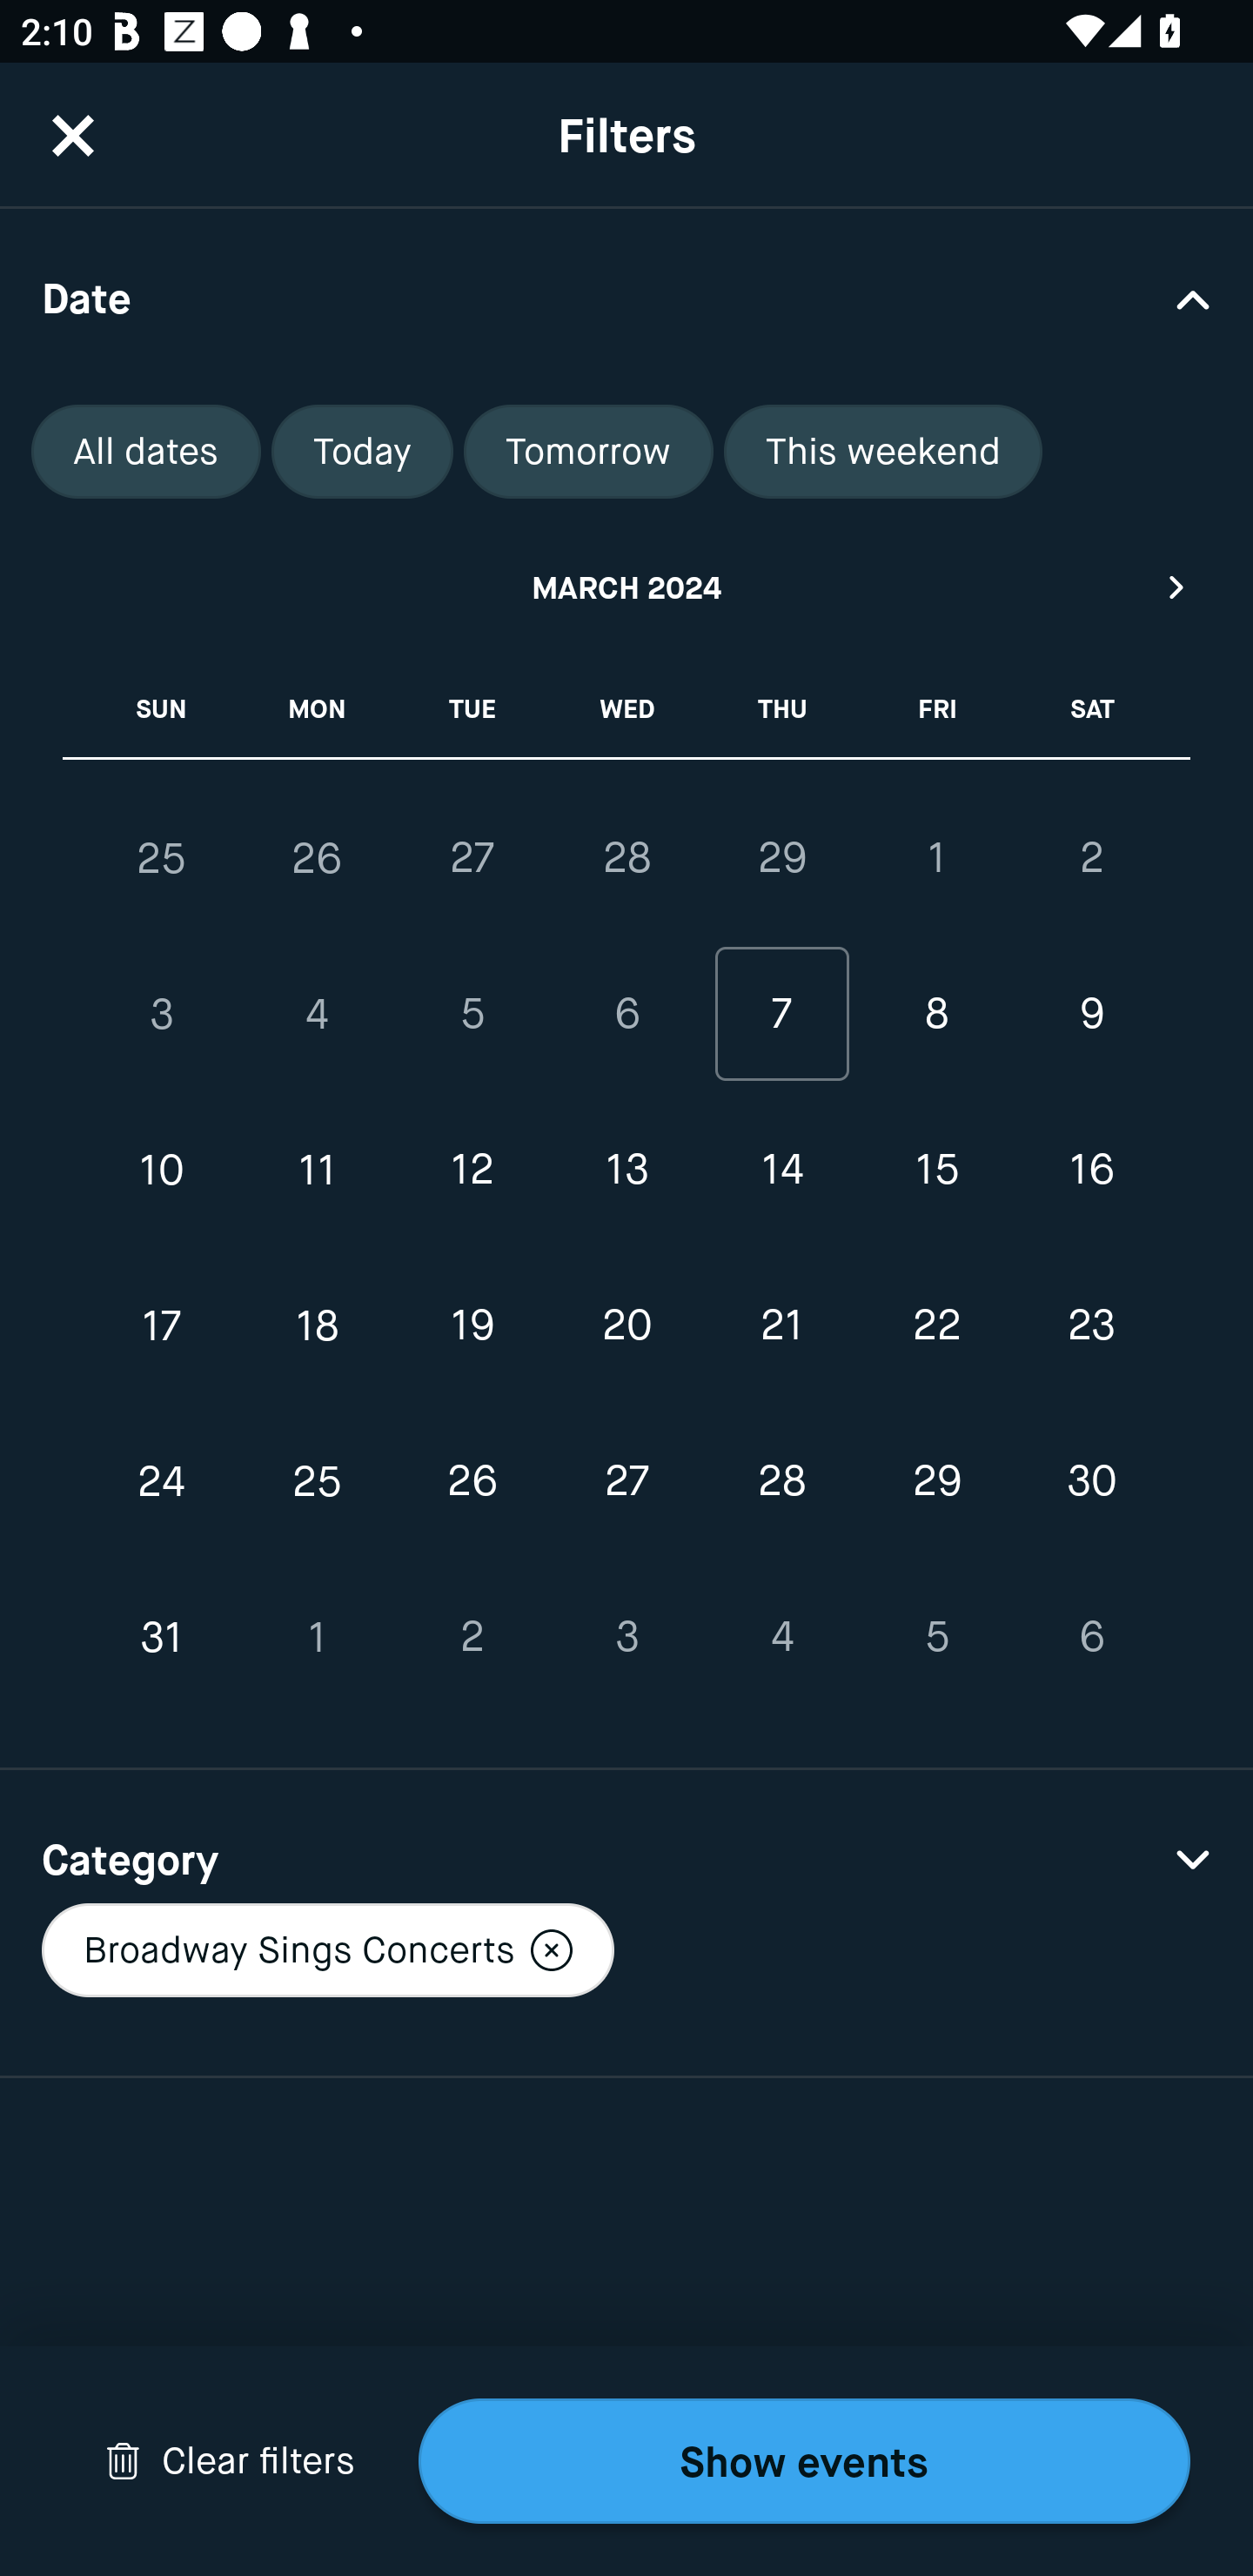  Describe the element at coordinates (936, 1481) in the screenshot. I see `29` at that location.